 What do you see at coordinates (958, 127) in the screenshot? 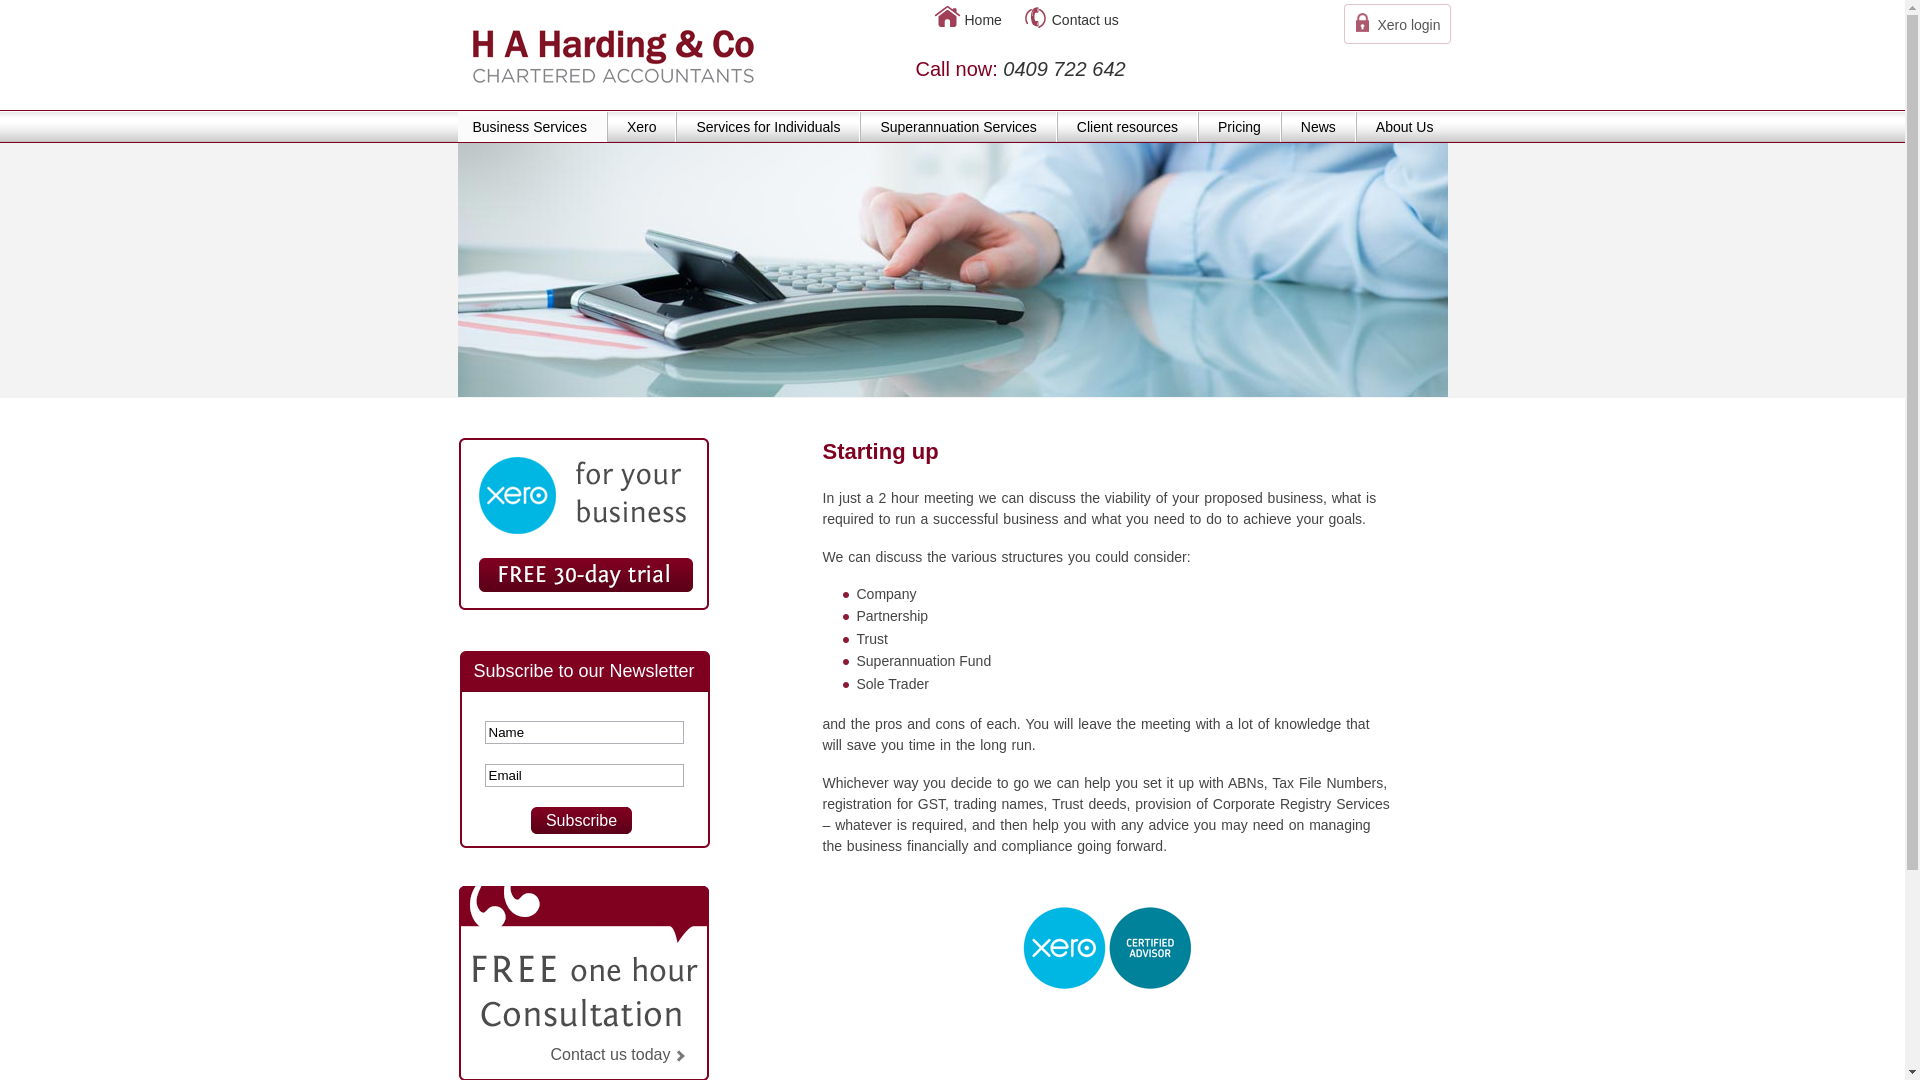
I see `Superannuation Services` at bounding box center [958, 127].